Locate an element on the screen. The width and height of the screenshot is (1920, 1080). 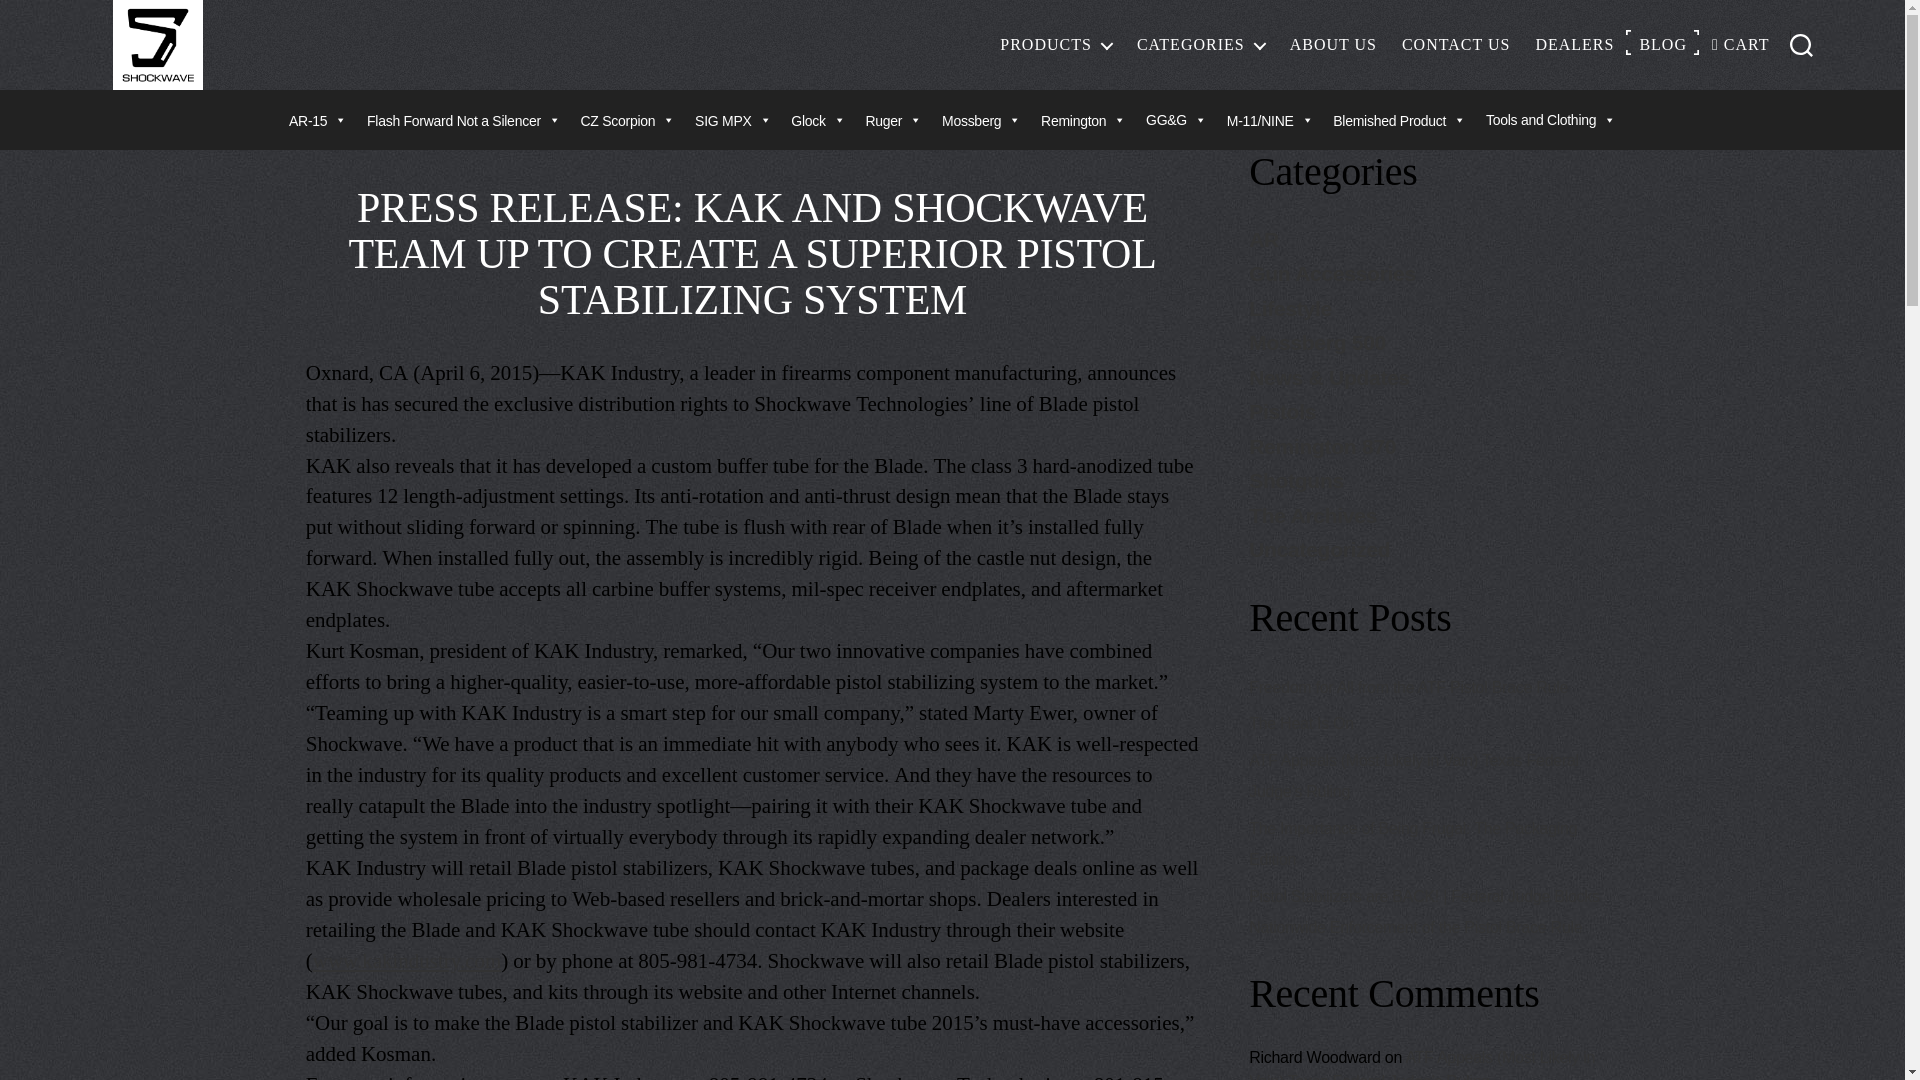
ABOUT US is located at coordinates (1333, 44).